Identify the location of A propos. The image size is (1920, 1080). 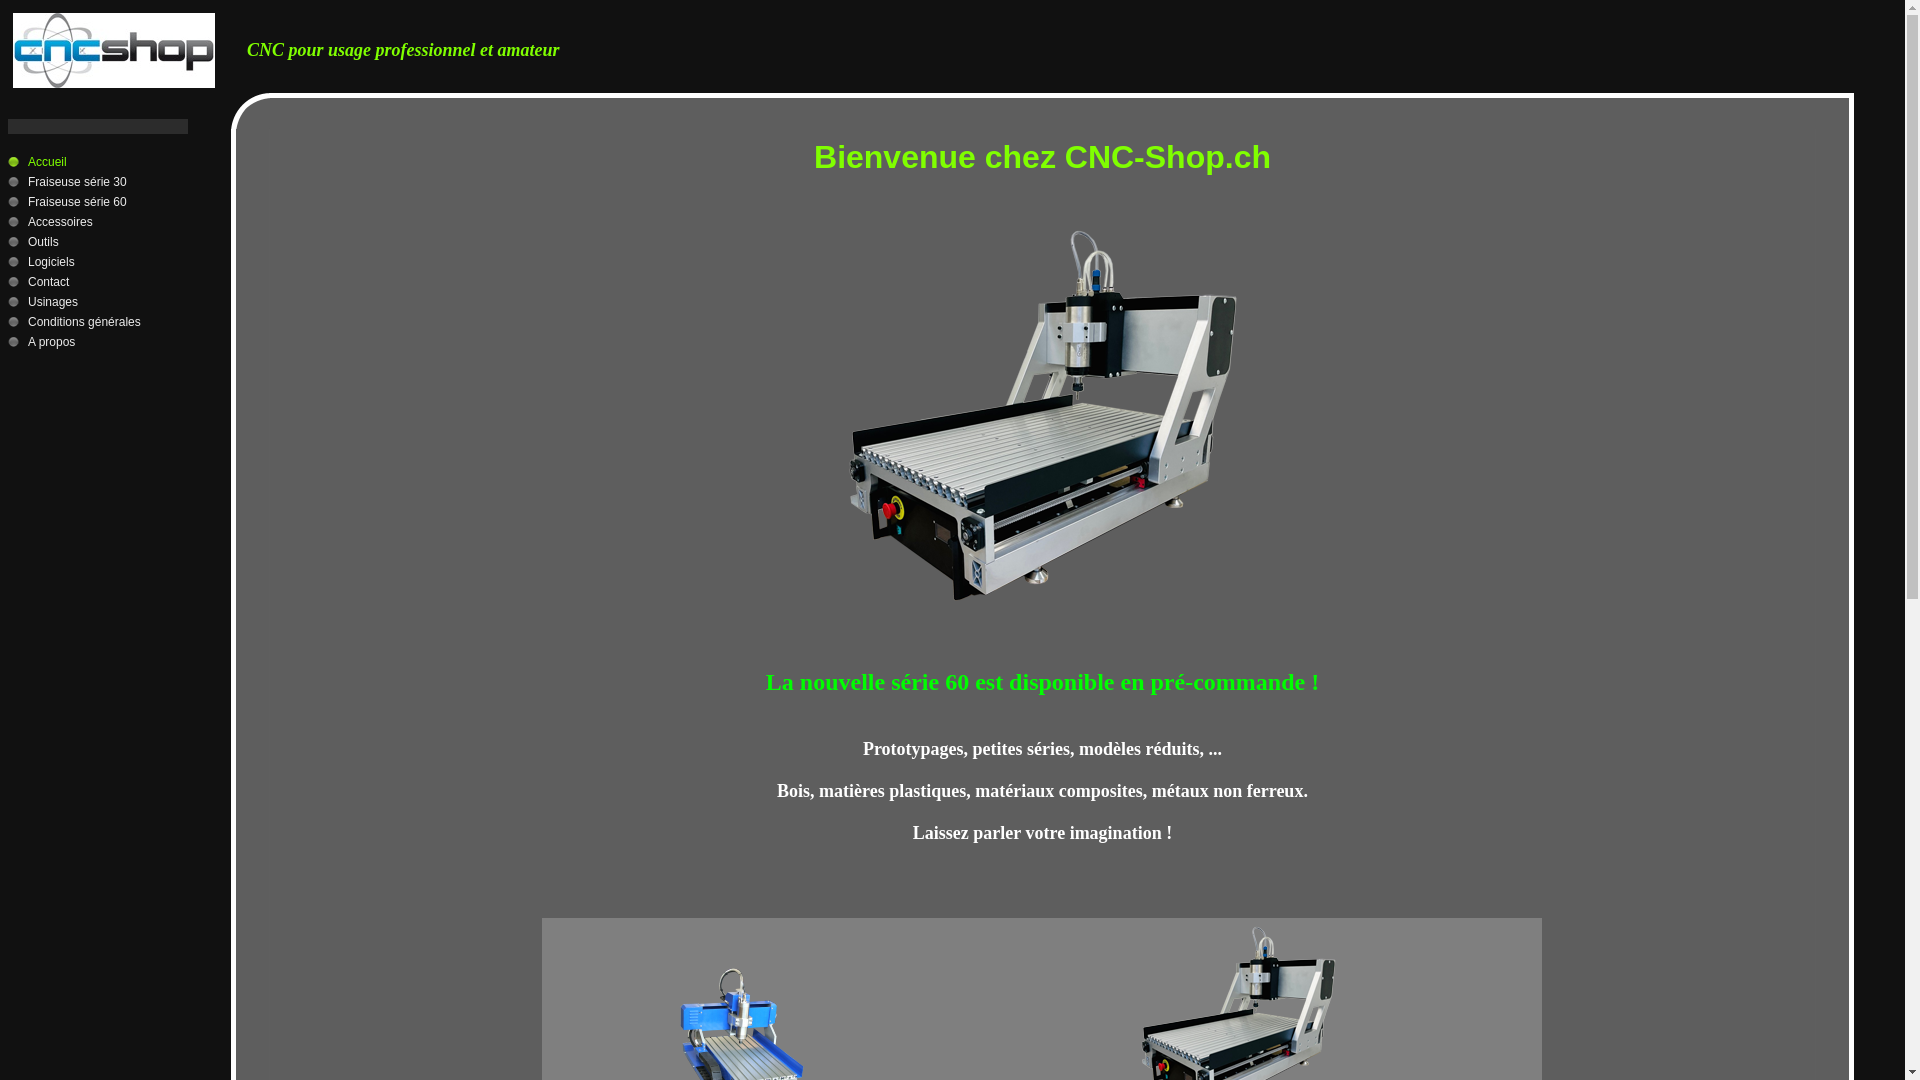
(98, 342).